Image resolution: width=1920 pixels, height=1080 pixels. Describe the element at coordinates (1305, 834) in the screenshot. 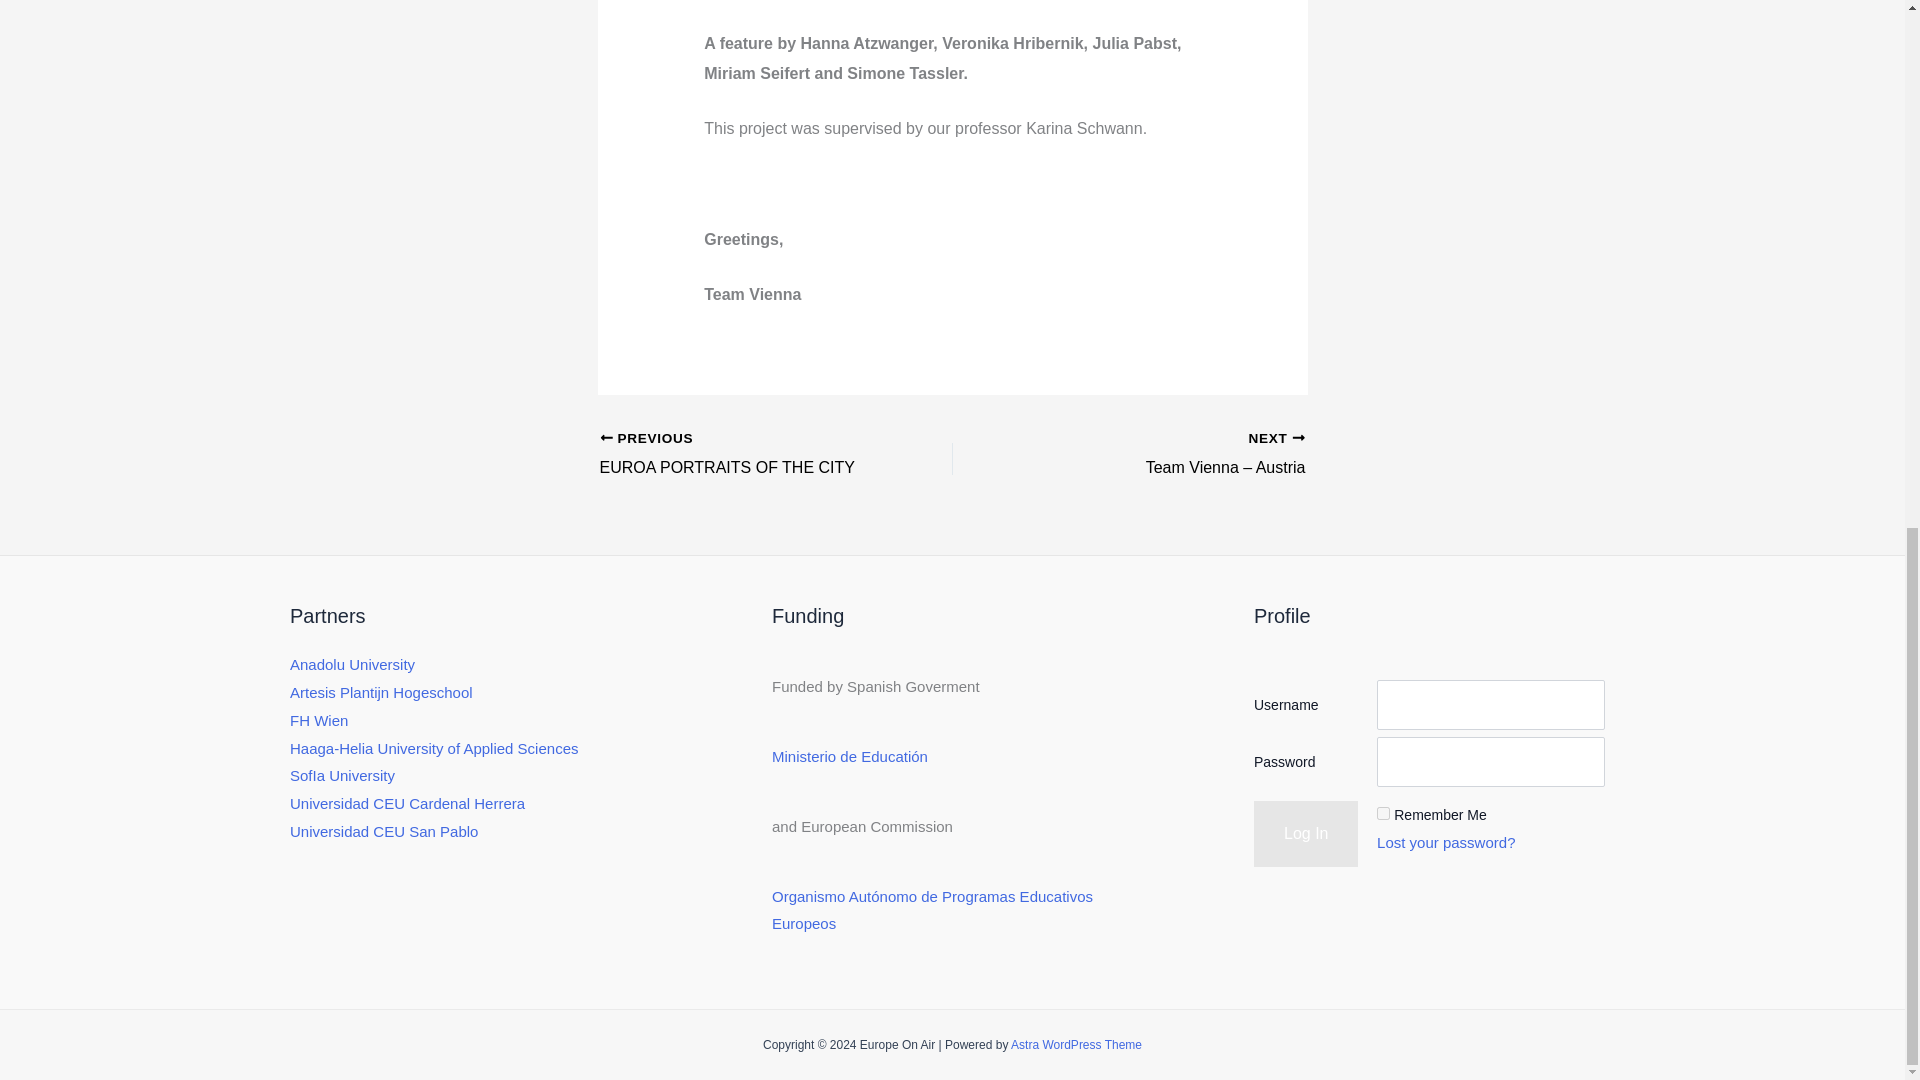

I see `Log In` at that location.